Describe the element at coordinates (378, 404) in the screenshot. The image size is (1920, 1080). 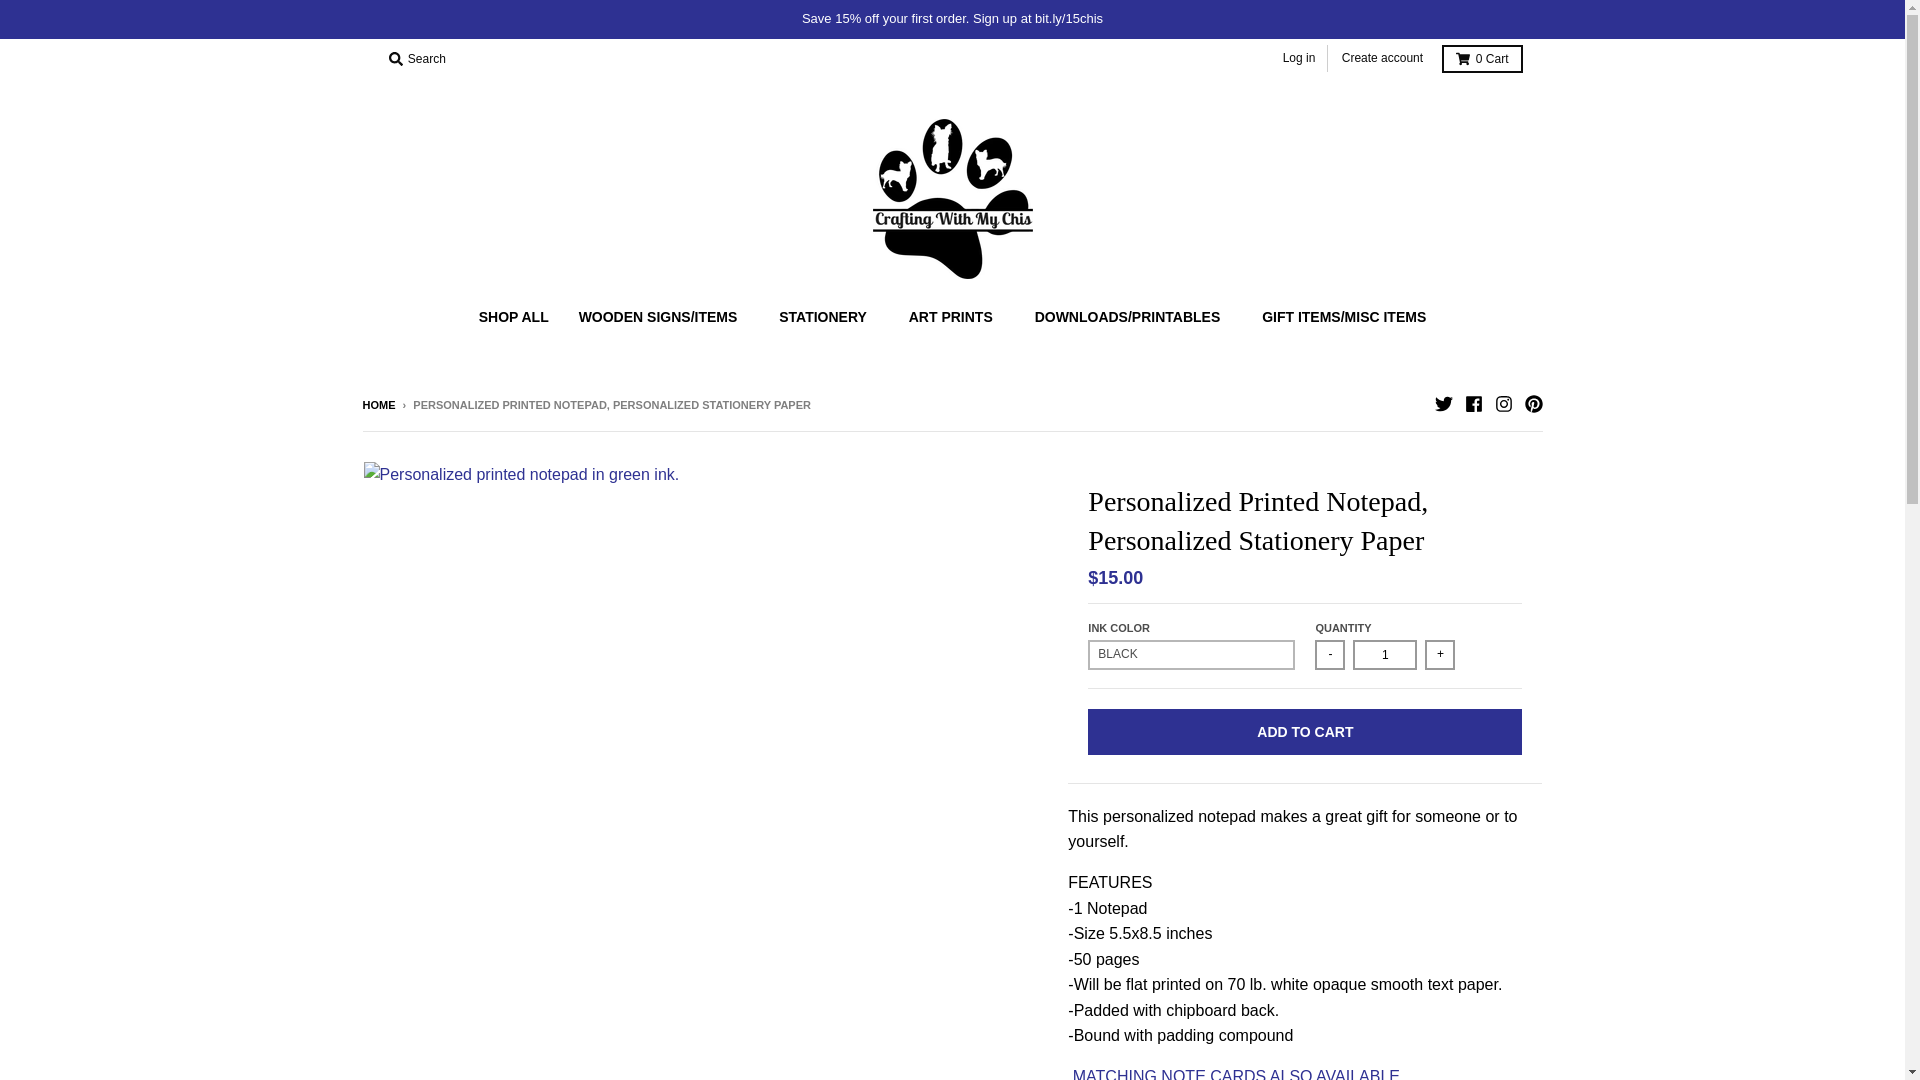
I see `Back to the frontpage` at that location.